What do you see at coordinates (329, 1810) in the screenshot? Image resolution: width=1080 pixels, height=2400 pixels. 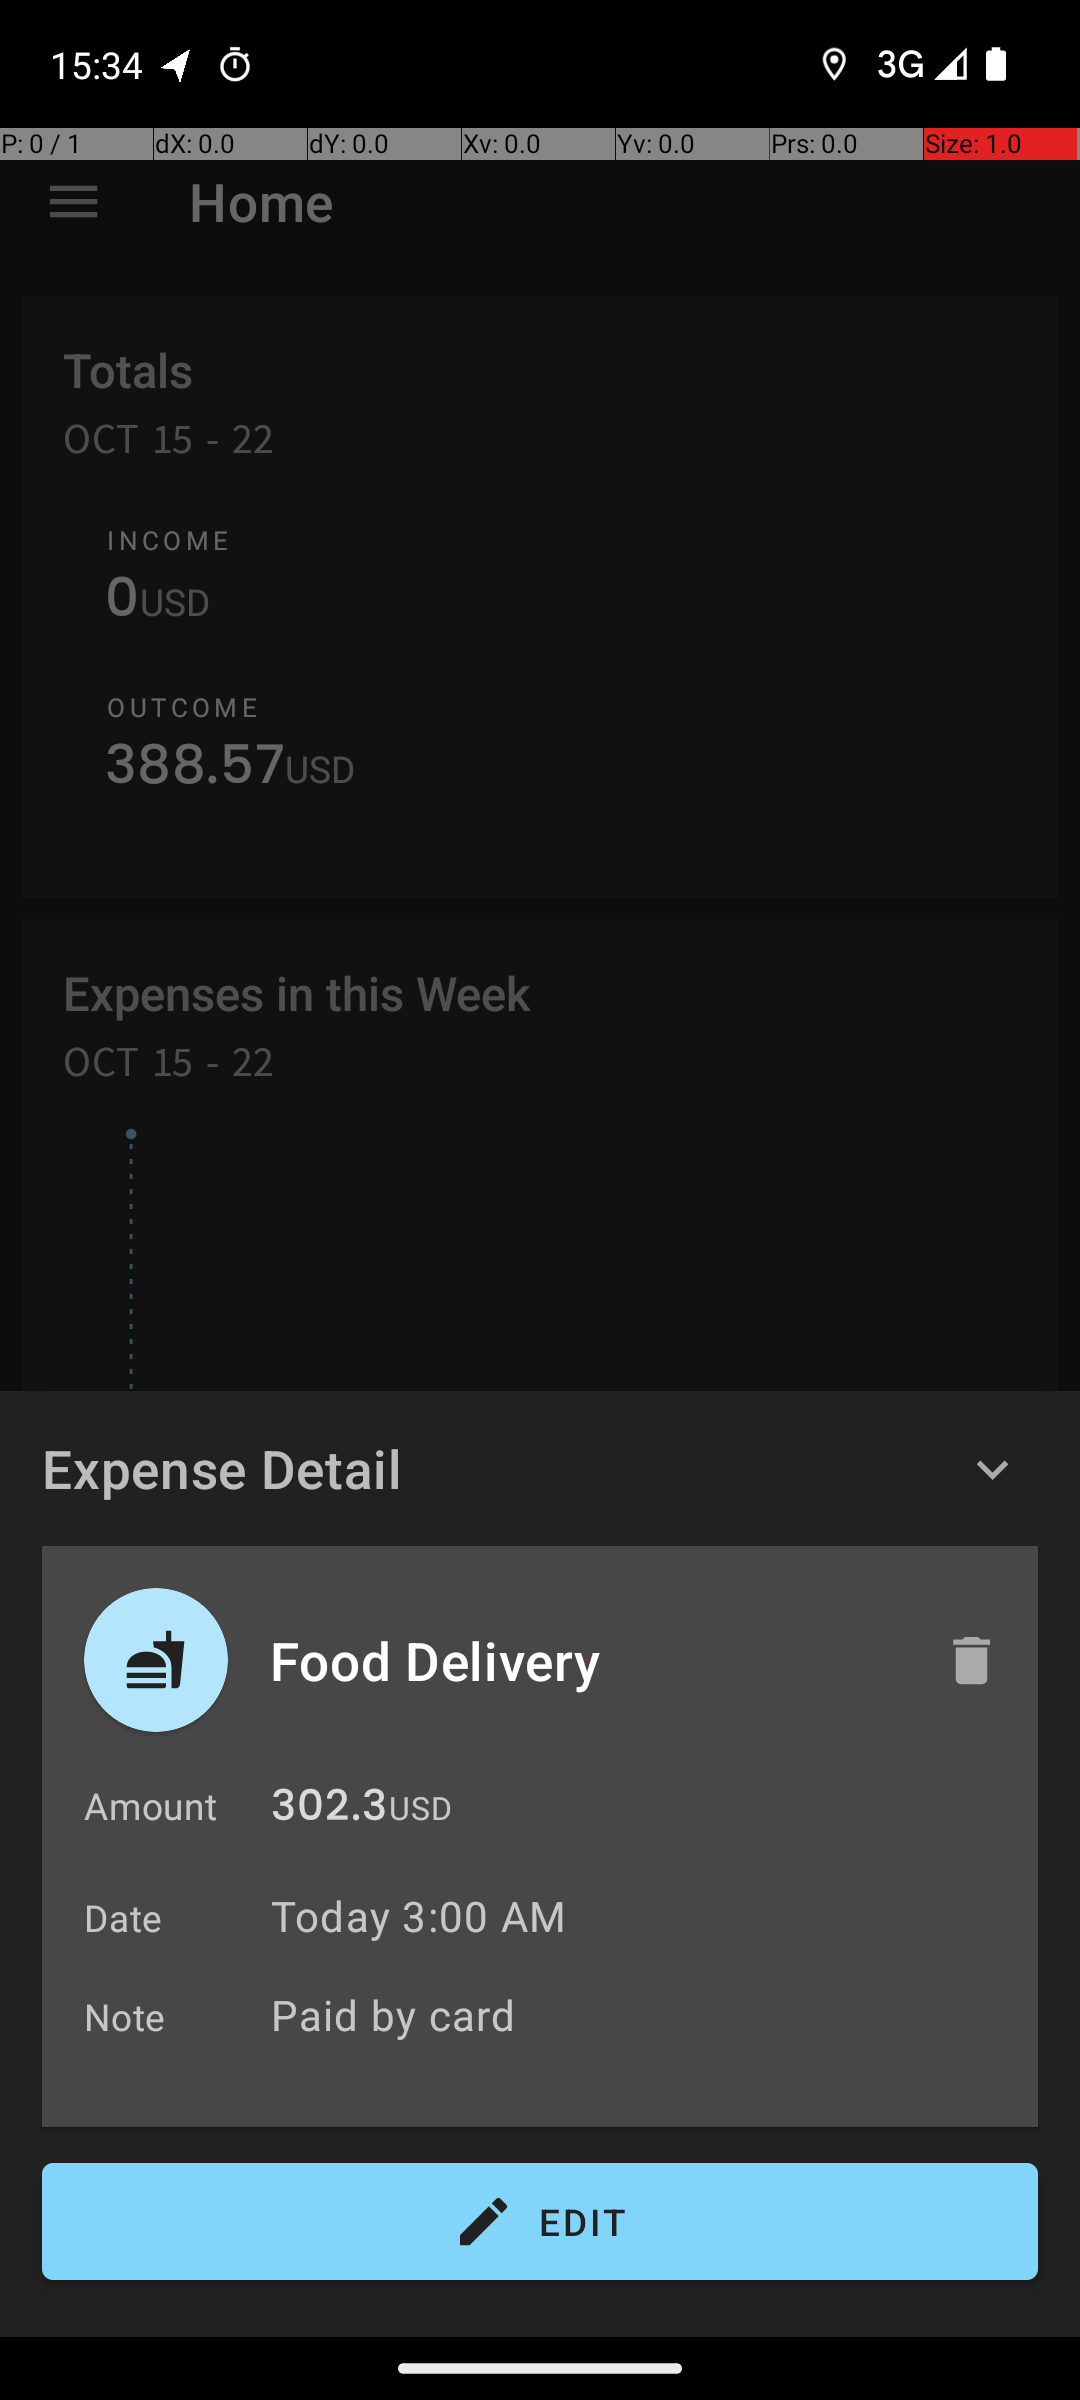 I see `302.3` at bounding box center [329, 1810].